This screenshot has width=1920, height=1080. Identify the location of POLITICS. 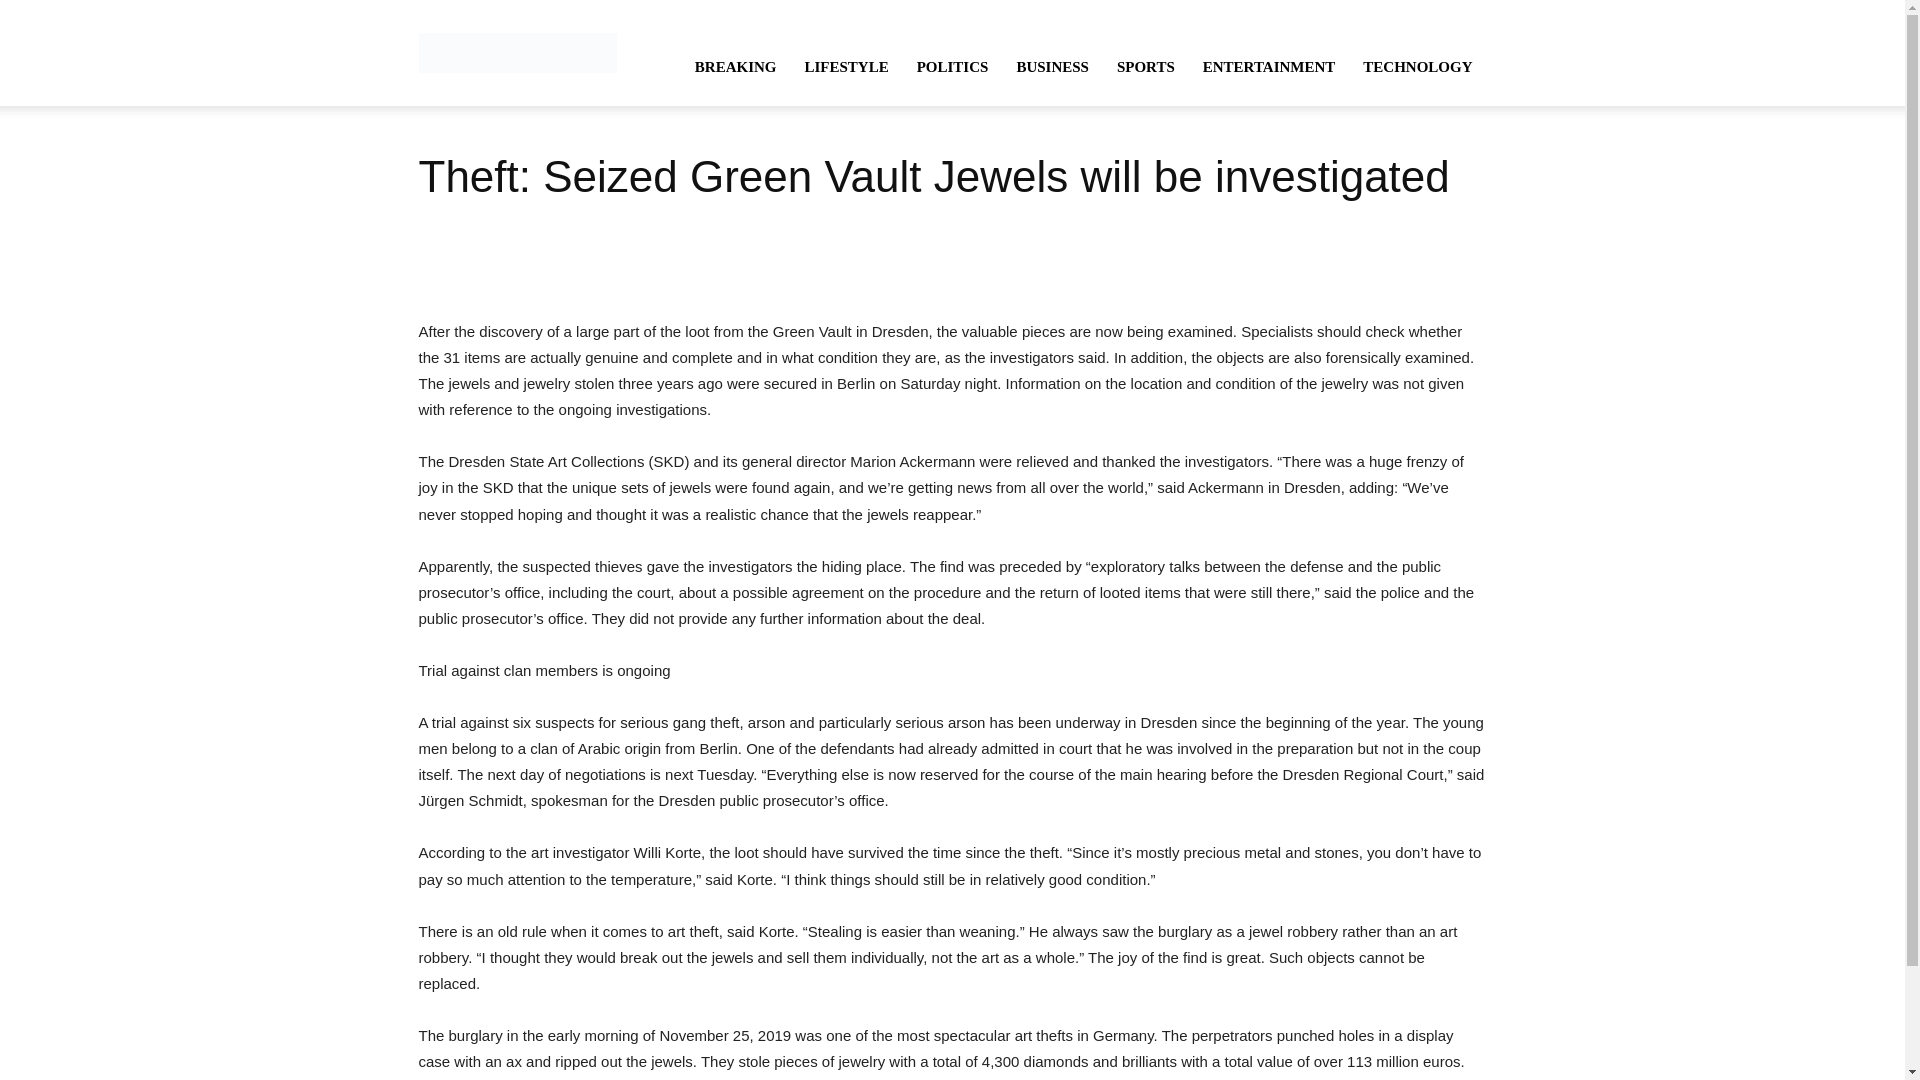
(952, 66).